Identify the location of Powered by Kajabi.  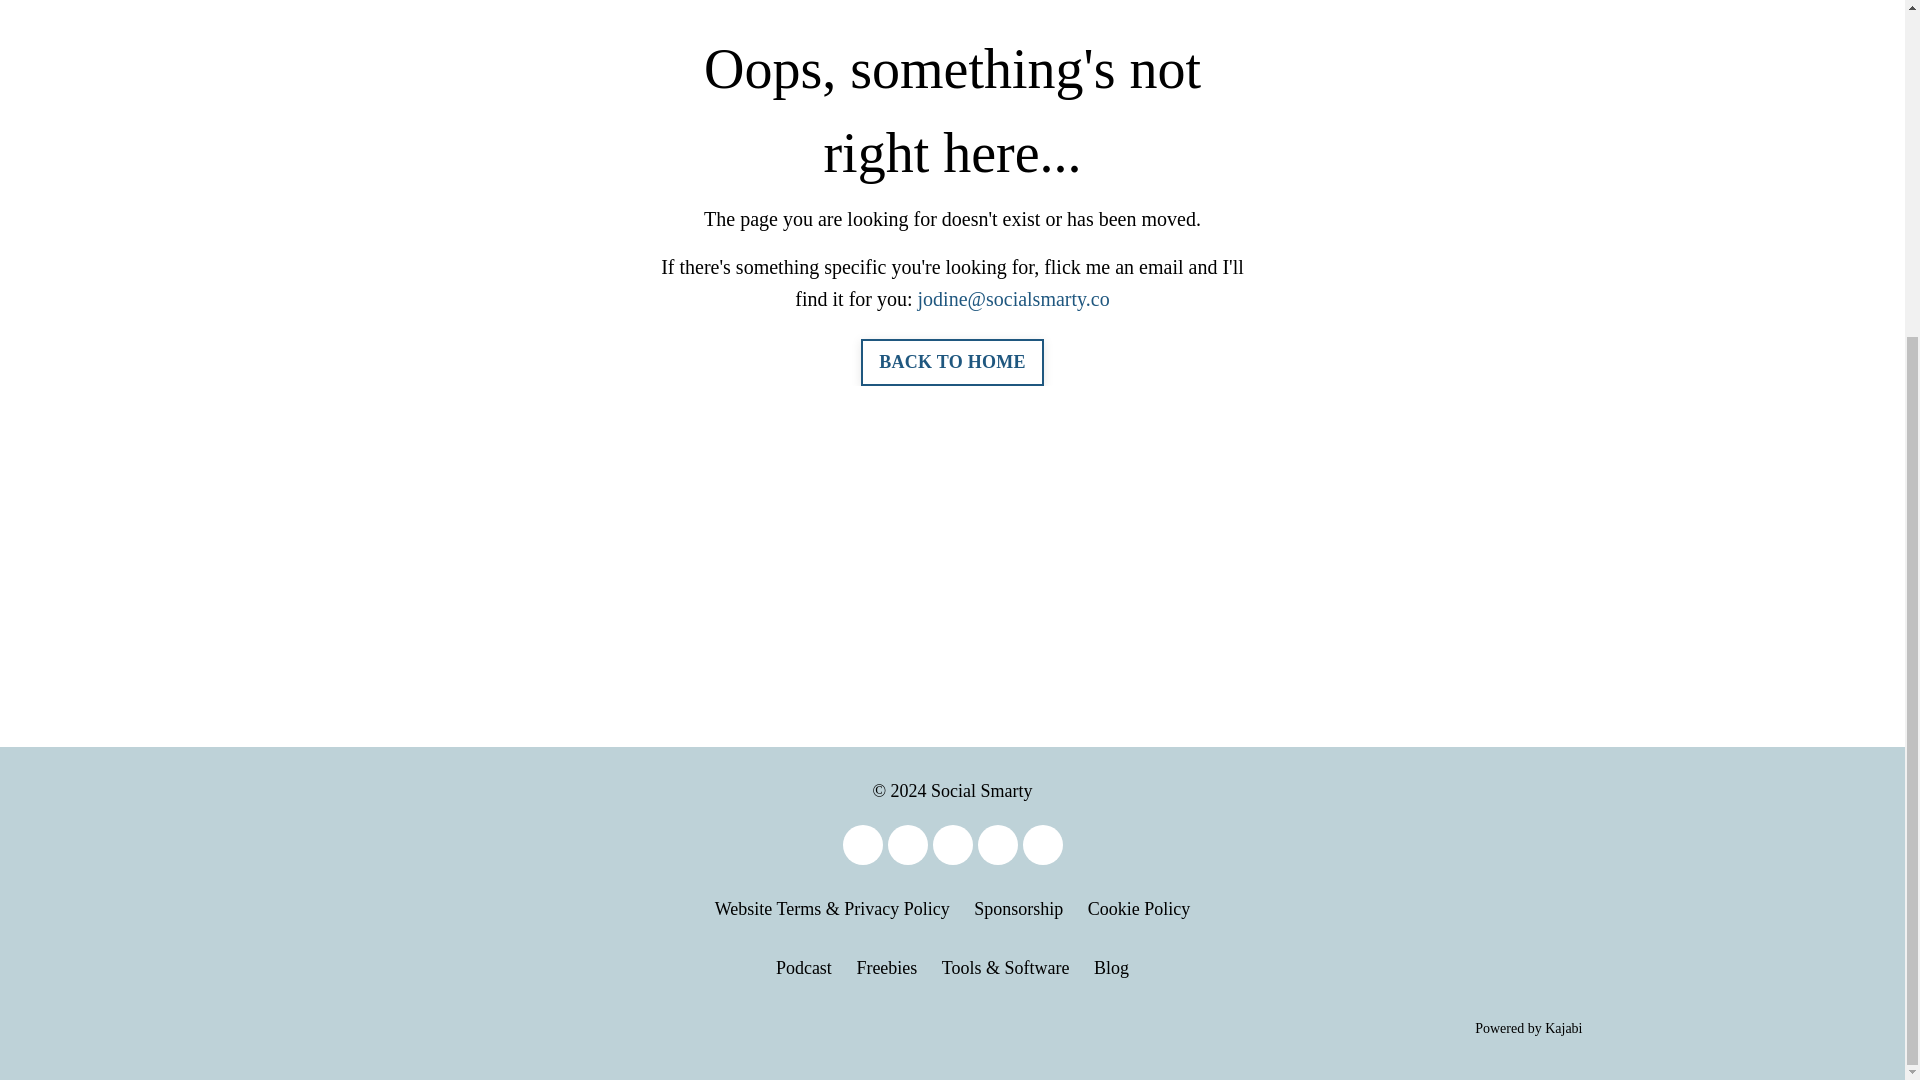
(1528, 1028).